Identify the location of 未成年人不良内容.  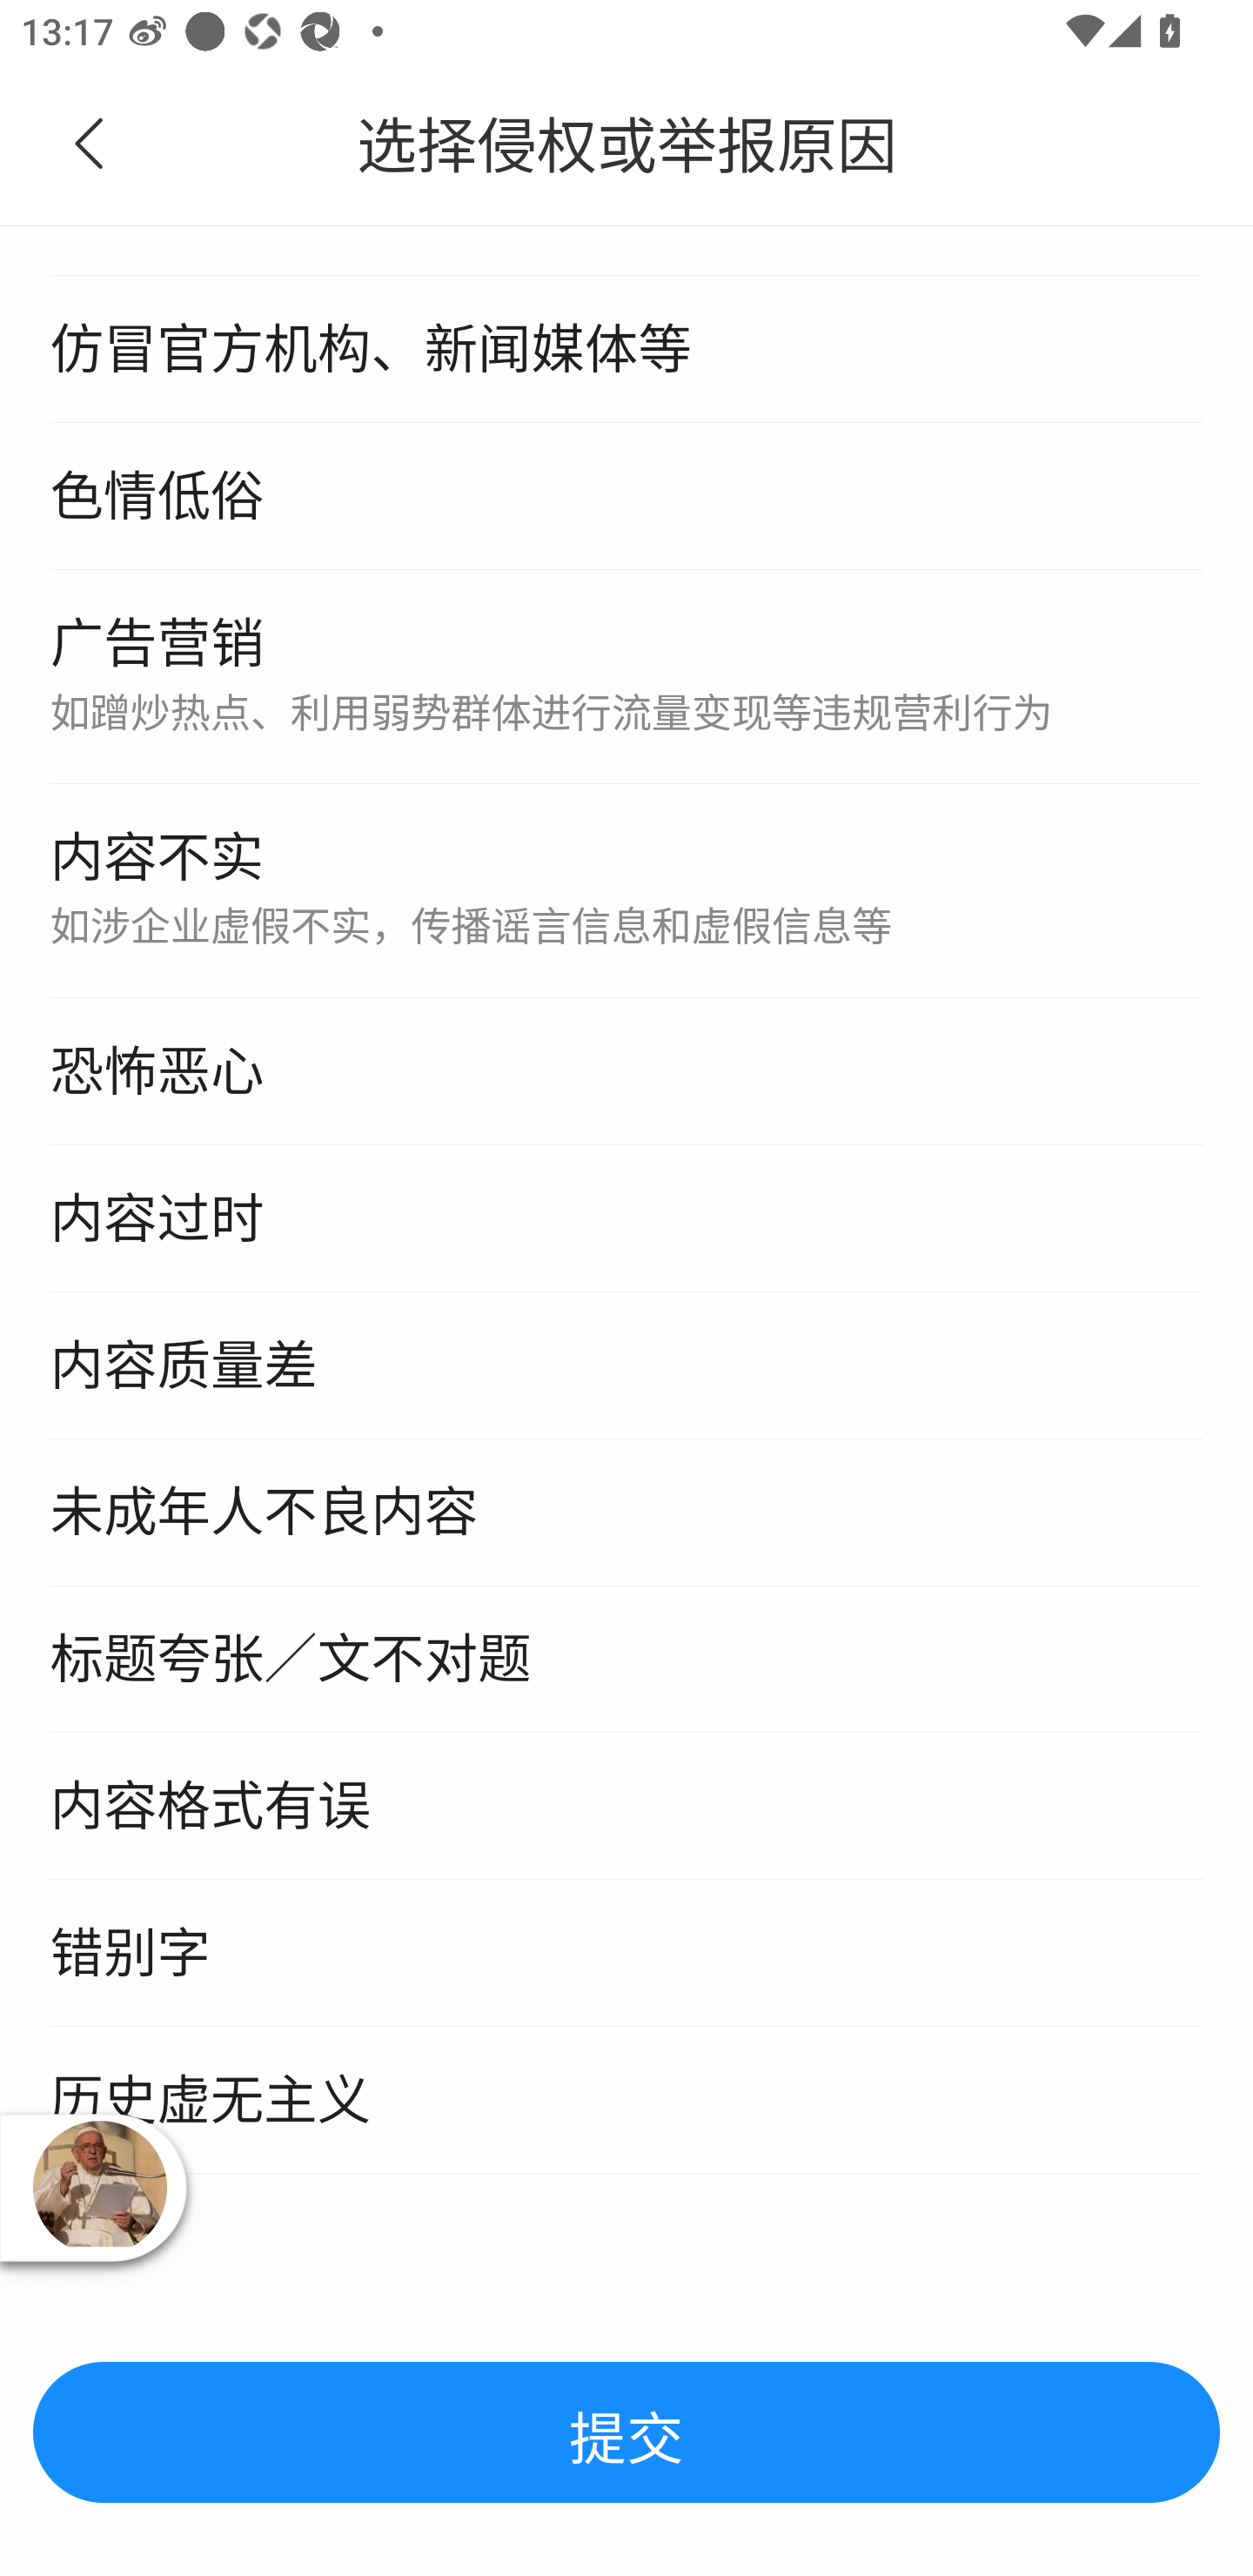
(626, 1514).